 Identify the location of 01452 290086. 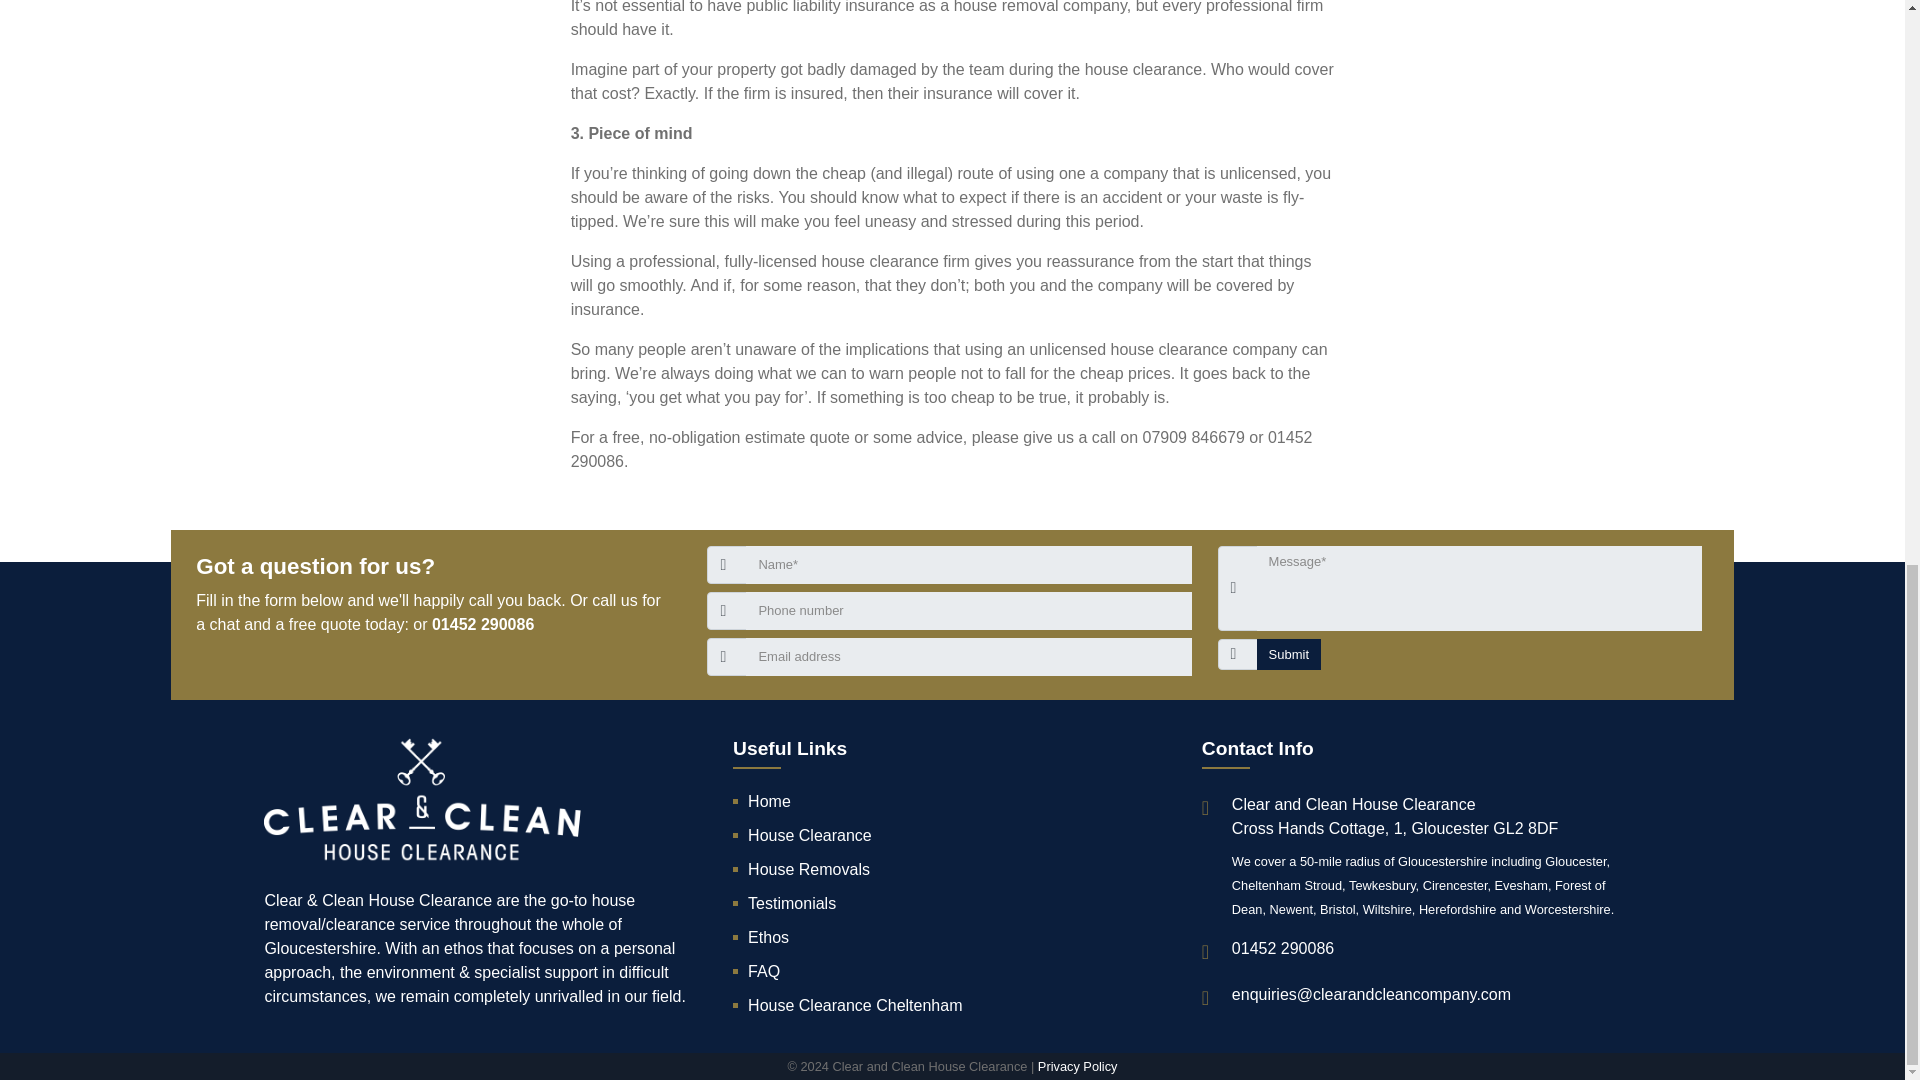
(482, 624).